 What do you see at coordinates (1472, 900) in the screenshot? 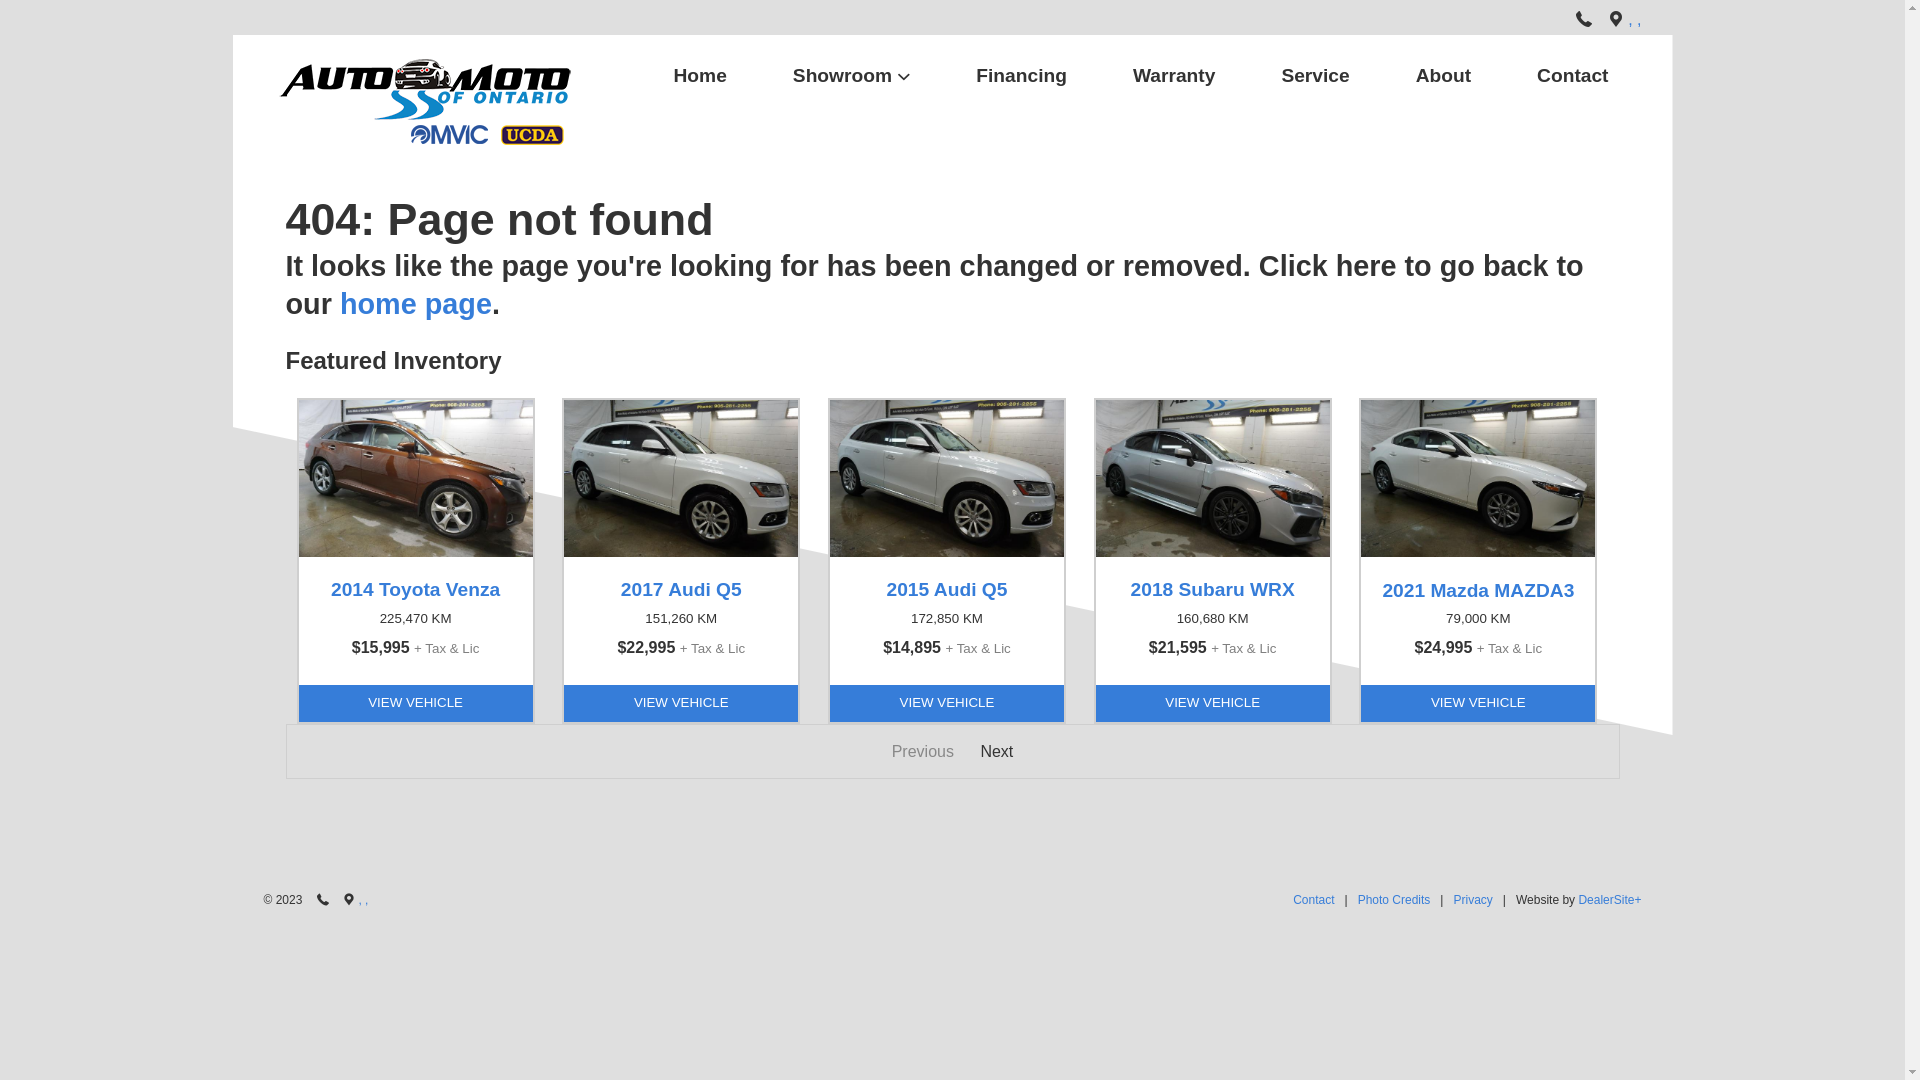
I see `Privacy` at bounding box center [1472, 900].